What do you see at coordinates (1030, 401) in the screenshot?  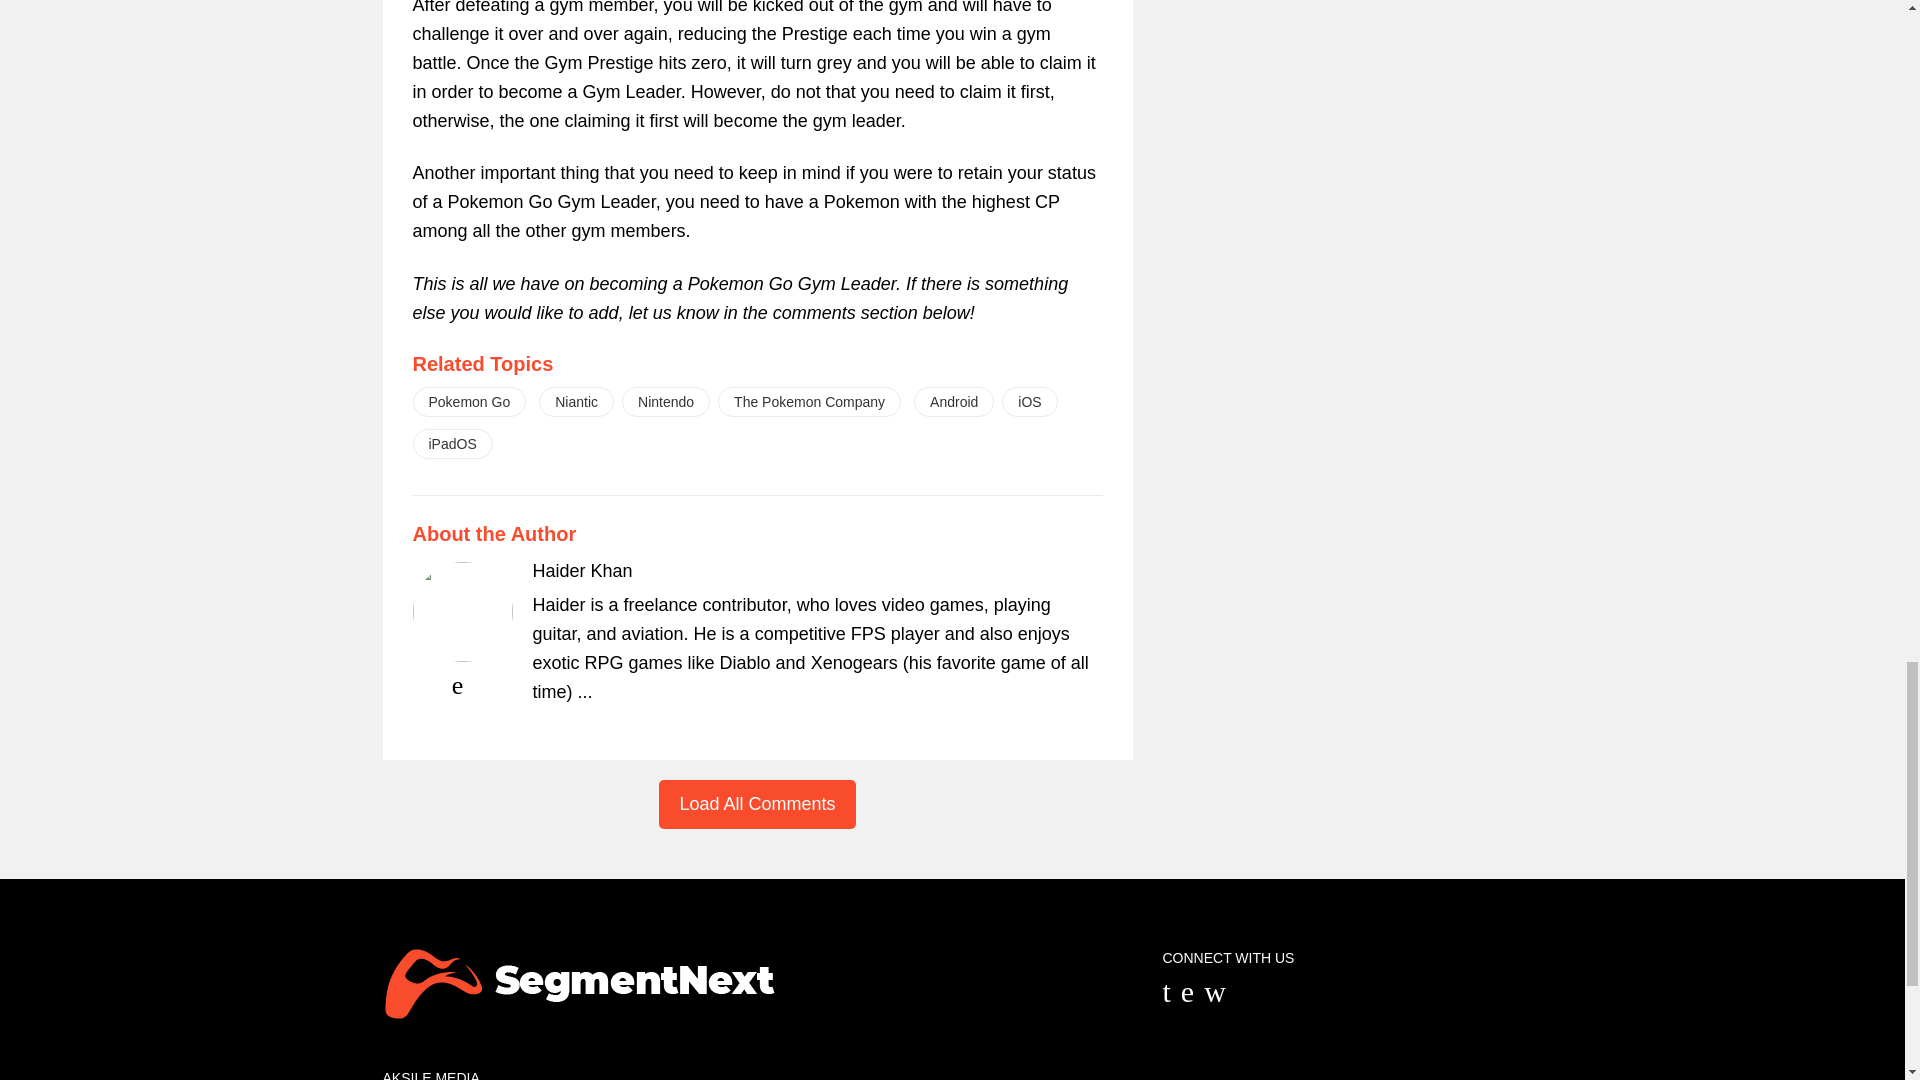 I see `iOS` at bounding box center [1030, 401].